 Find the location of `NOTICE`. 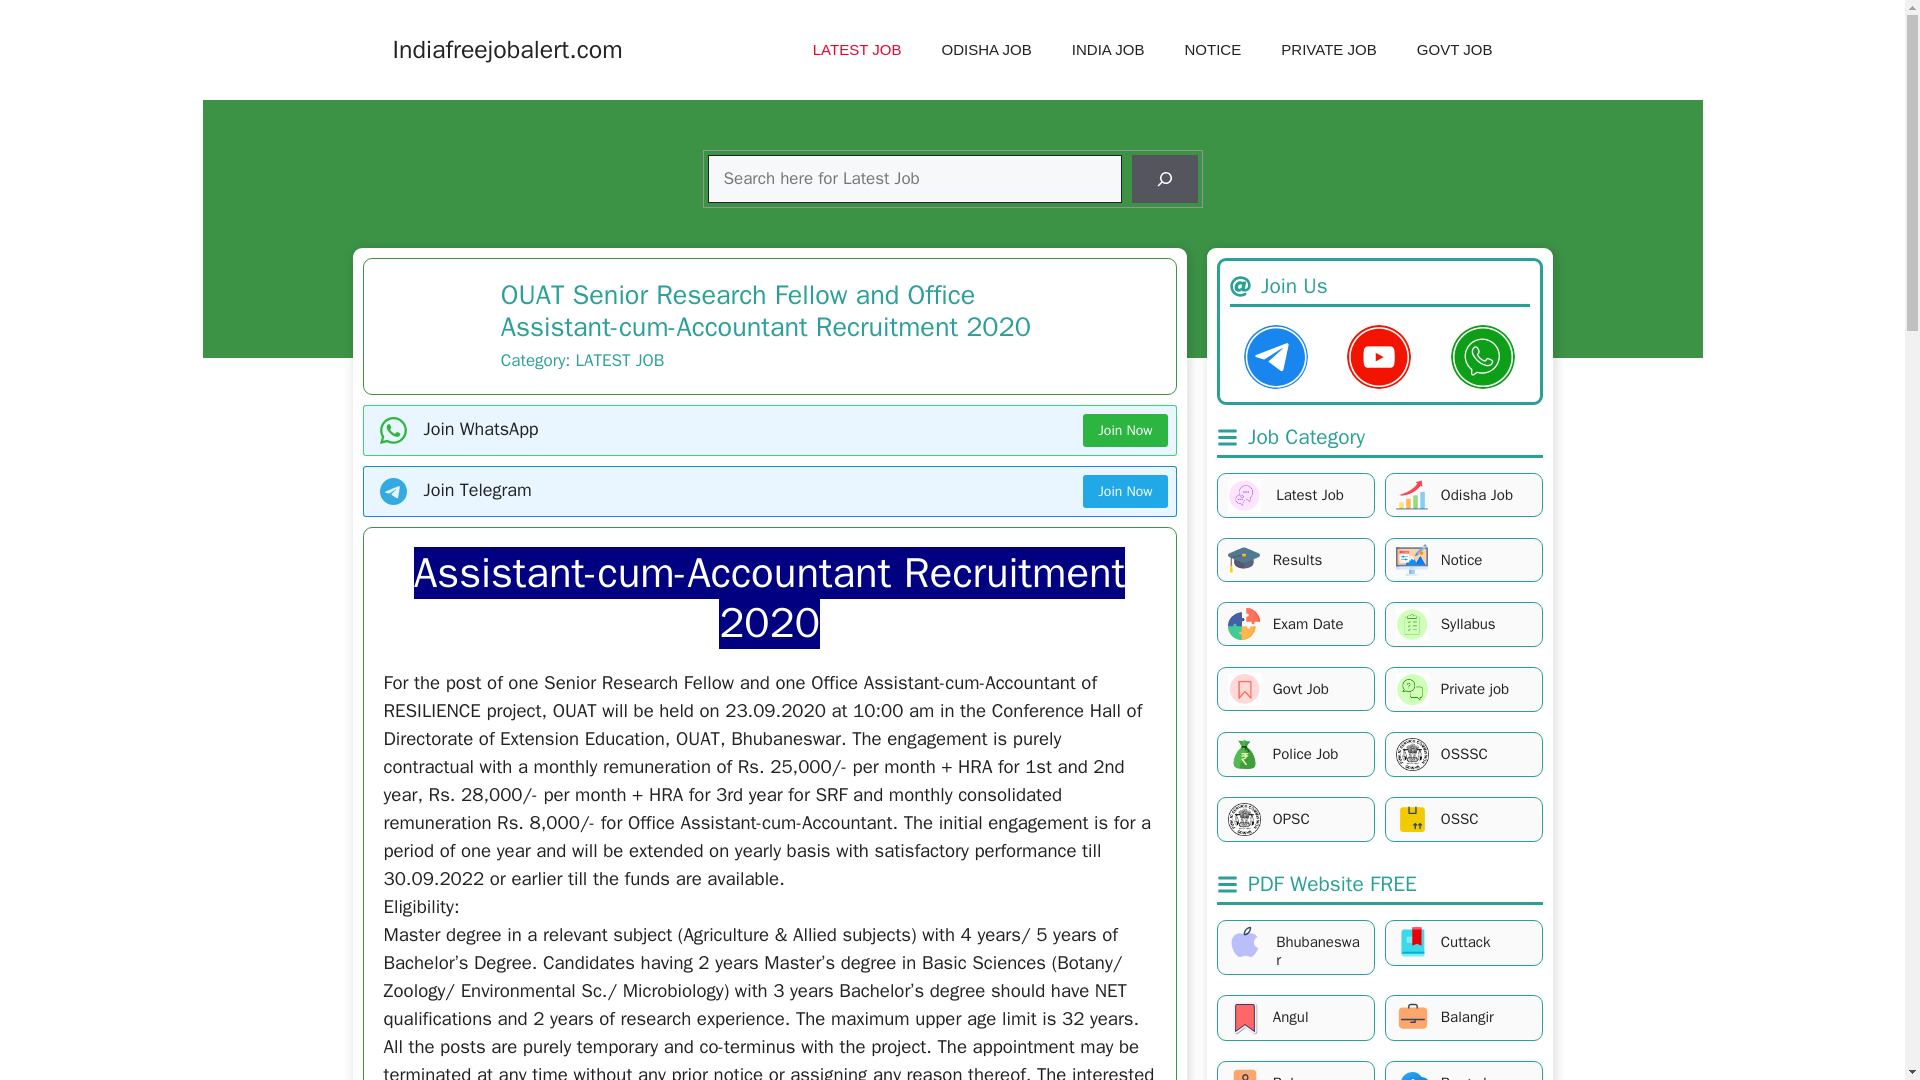

NOTICE is located at coordinates (1212, 50).